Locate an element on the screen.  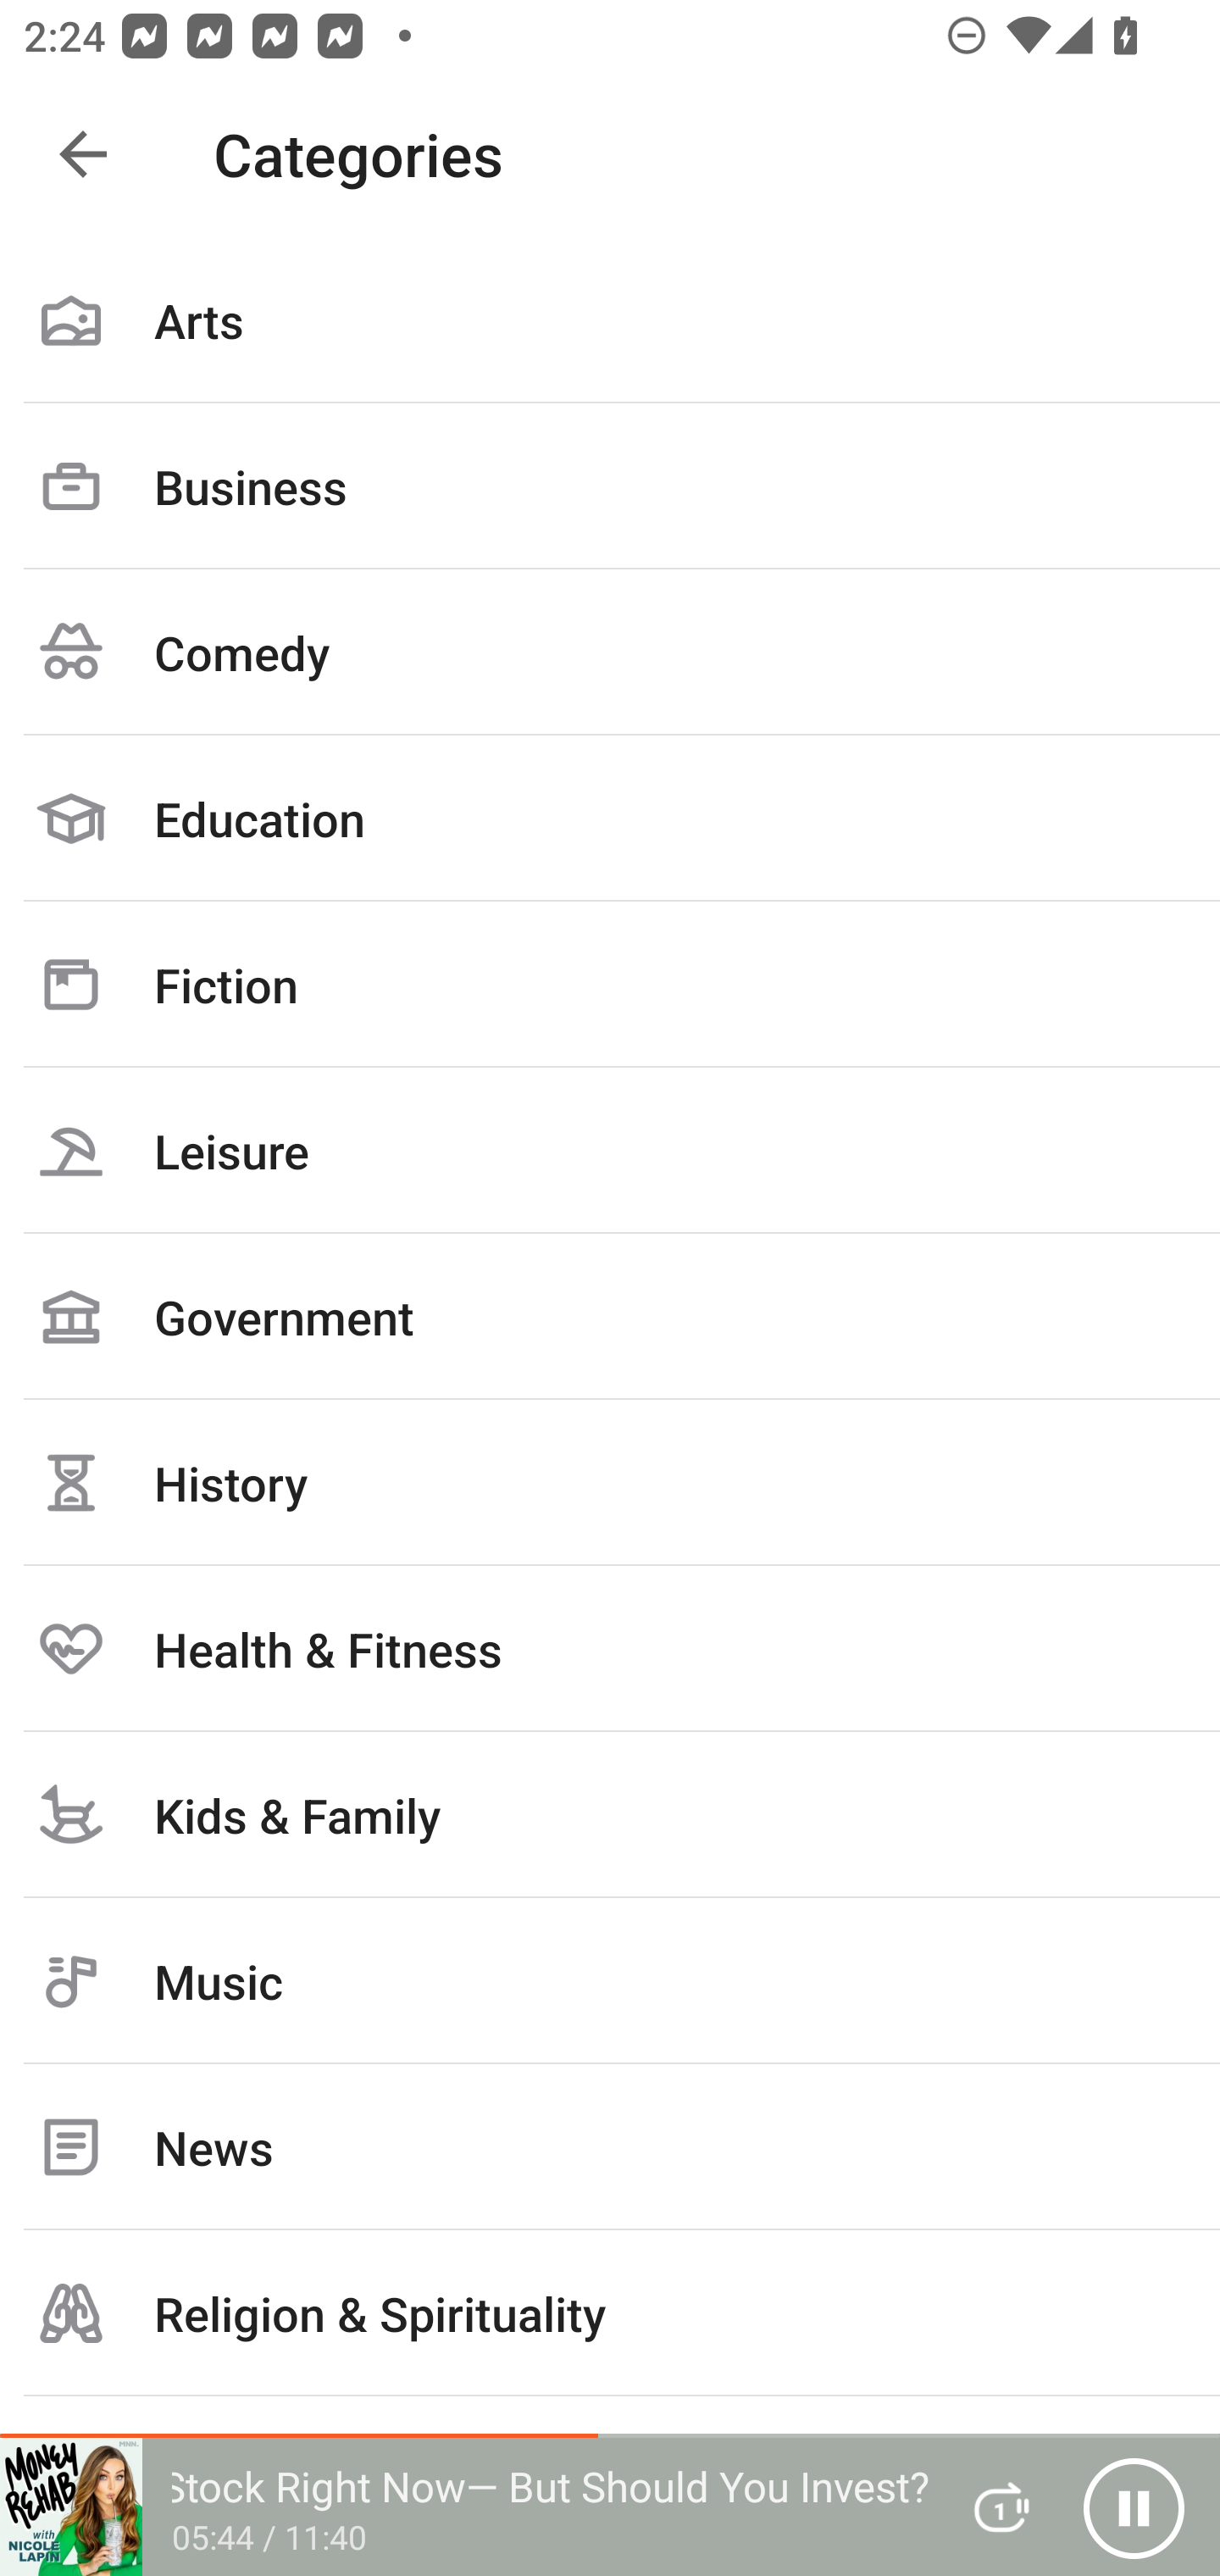
Religion & Spirituality is located at coordinates (610, 2313).